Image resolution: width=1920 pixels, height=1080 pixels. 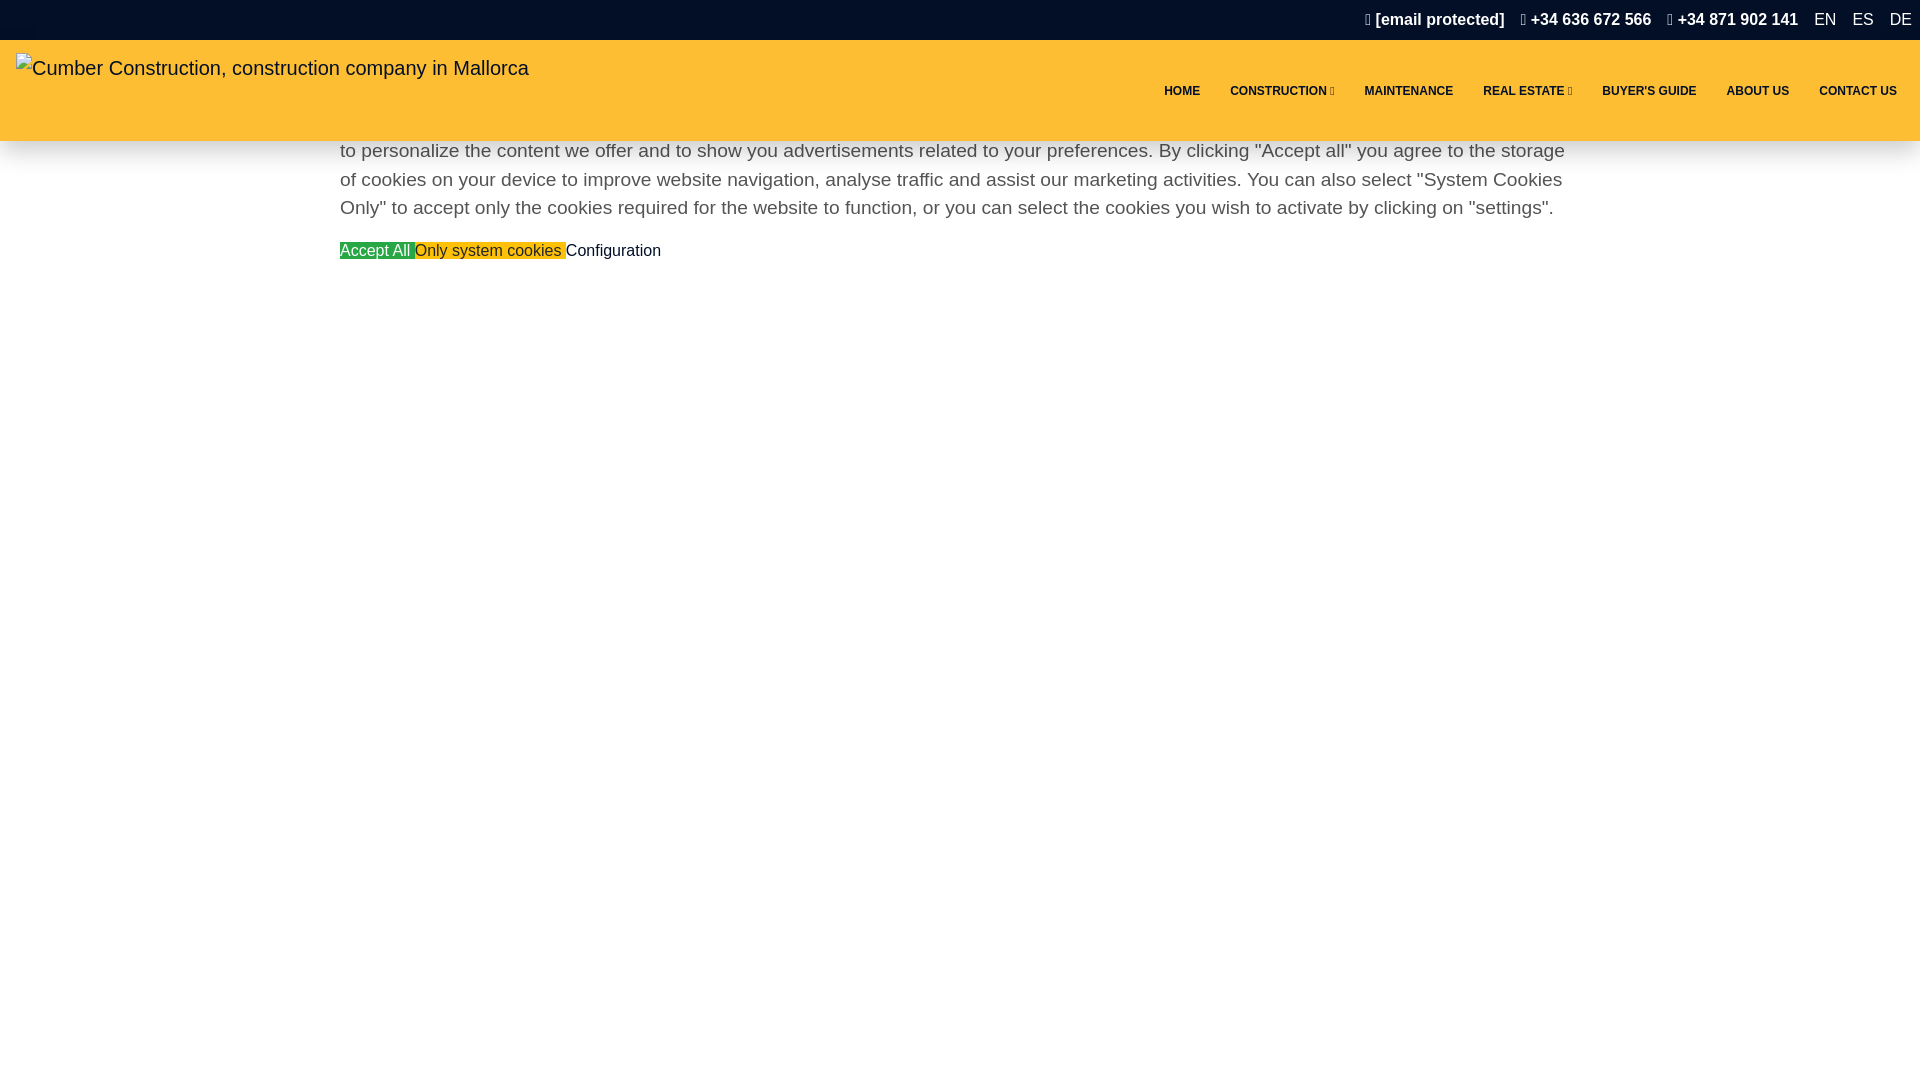 I want to click on REAL ESTATE, so click(x=1528, y=90).